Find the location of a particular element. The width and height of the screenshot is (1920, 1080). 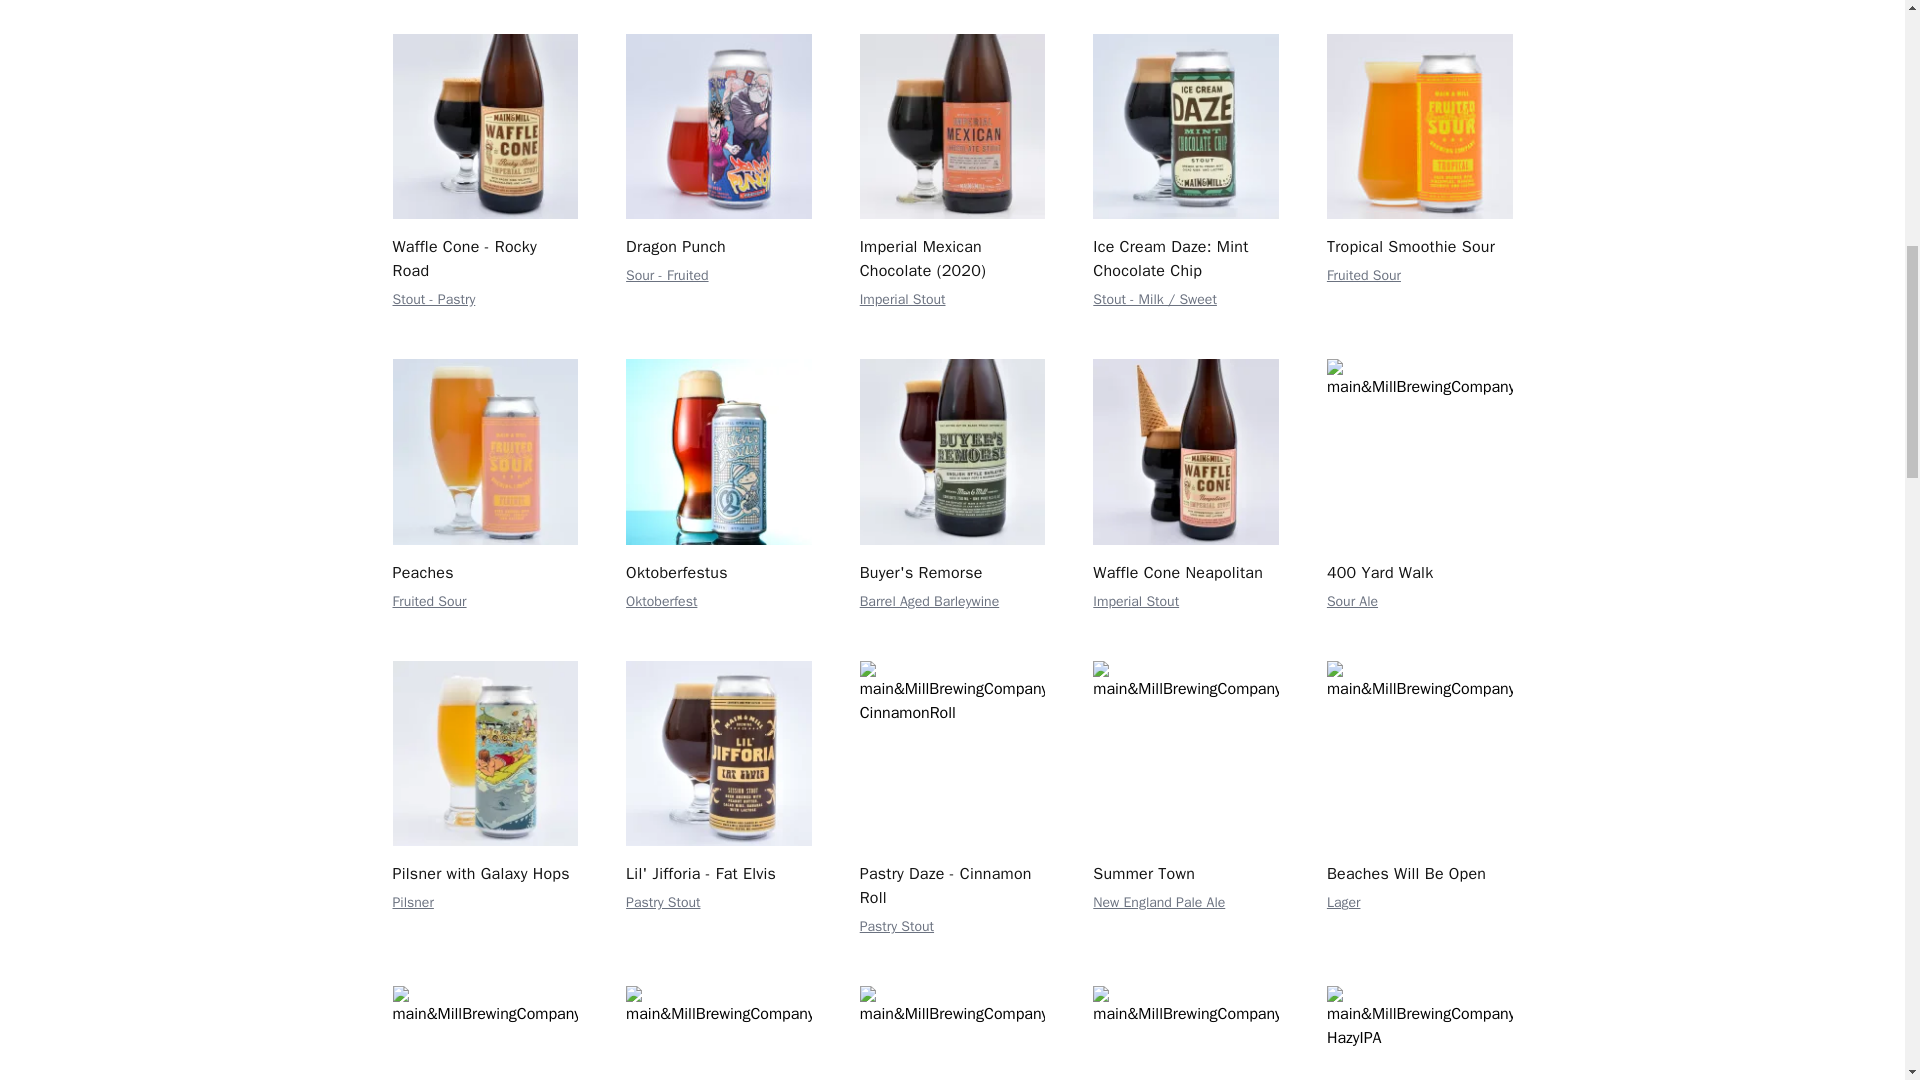

Fruited Sour is located at coordinates (428, 601).